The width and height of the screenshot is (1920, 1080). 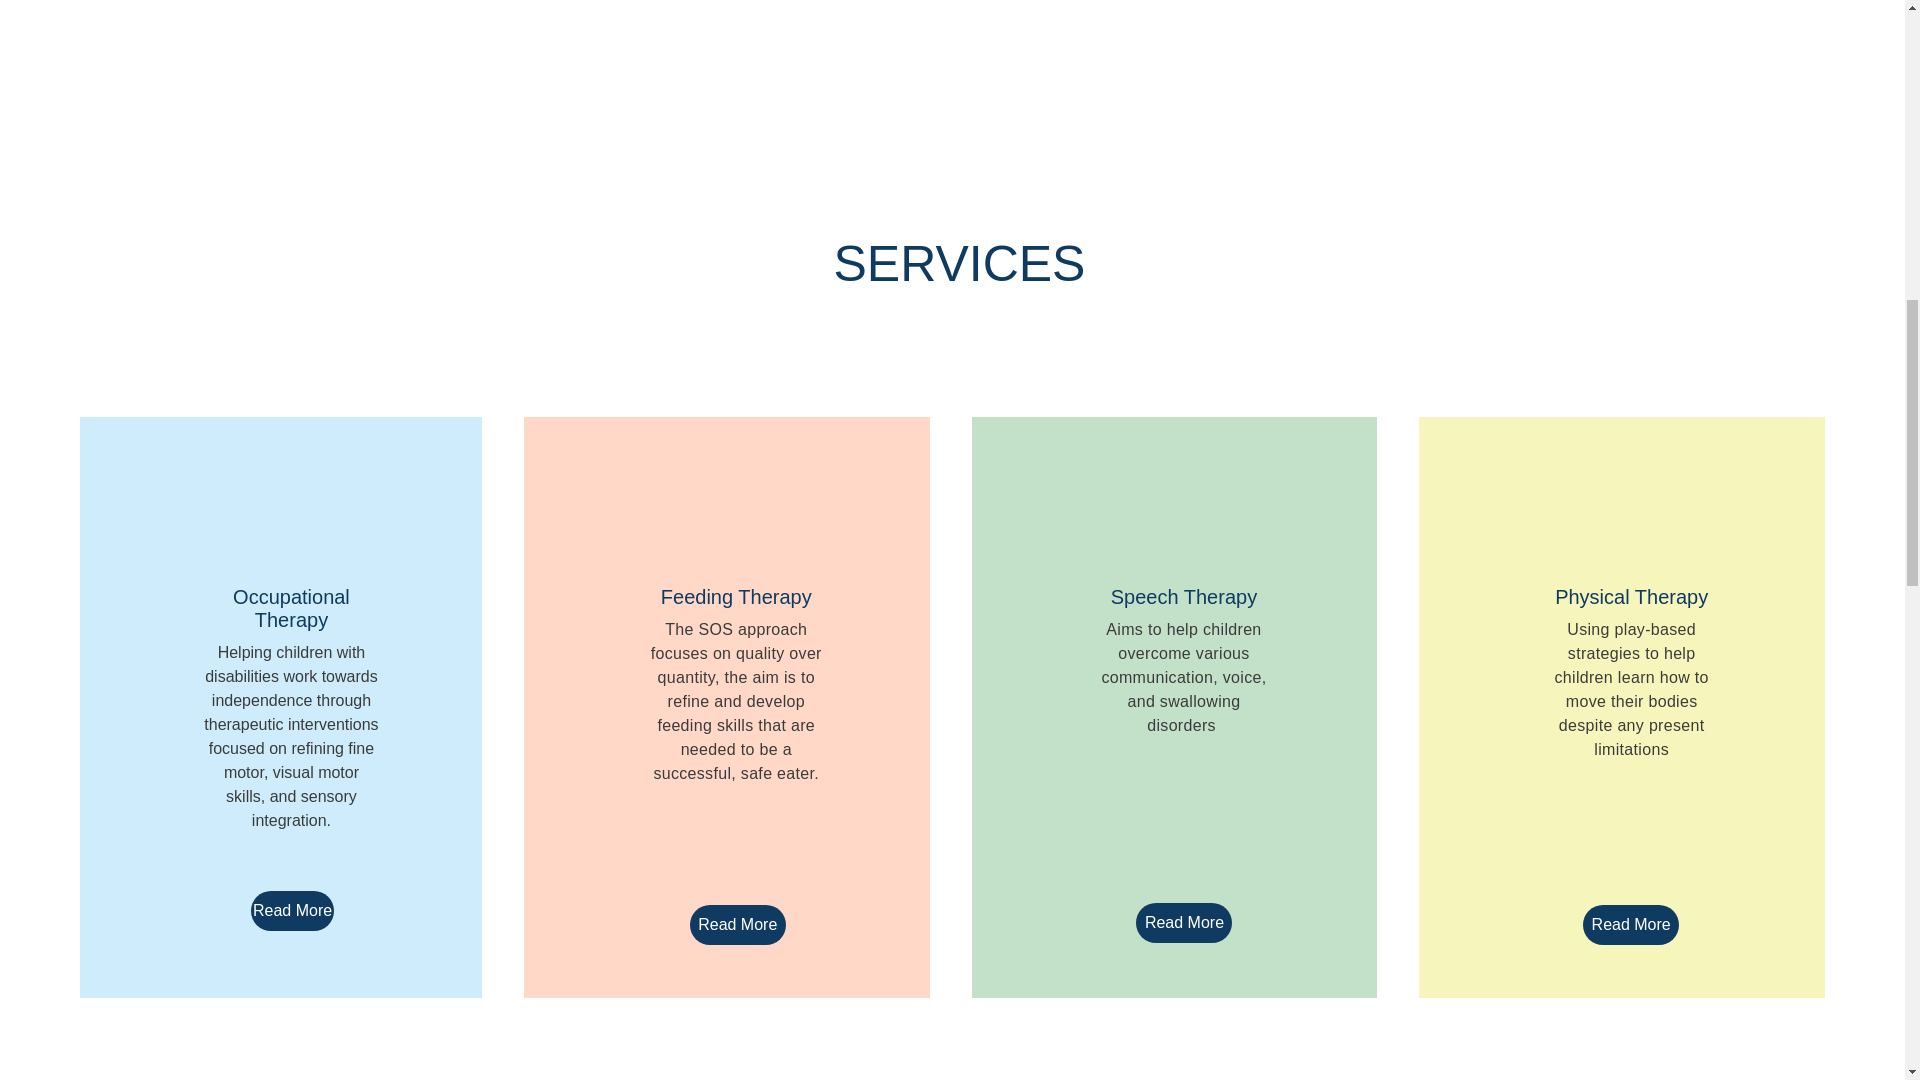 I want to click on Read More, so click(x=1630, y=925).